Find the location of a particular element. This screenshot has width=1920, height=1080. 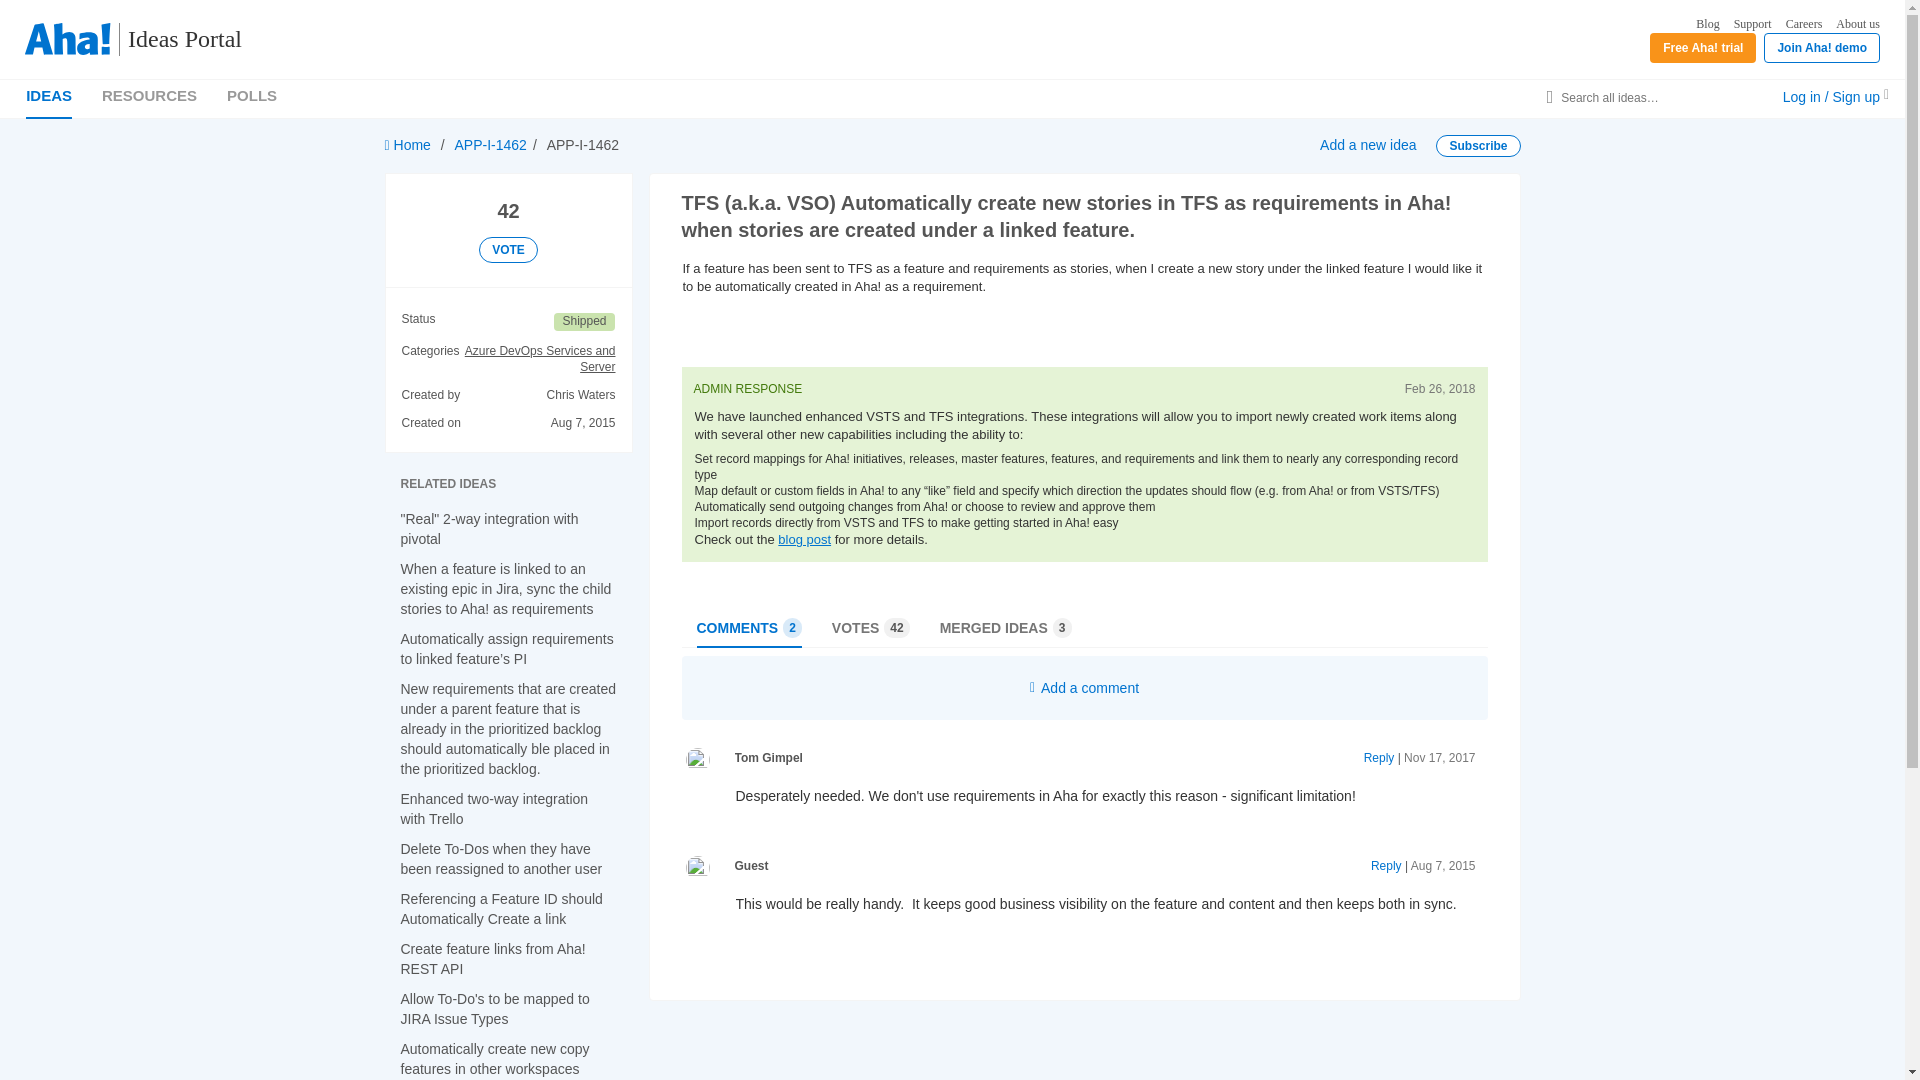

Shipped is located at coordinates (584, 322).